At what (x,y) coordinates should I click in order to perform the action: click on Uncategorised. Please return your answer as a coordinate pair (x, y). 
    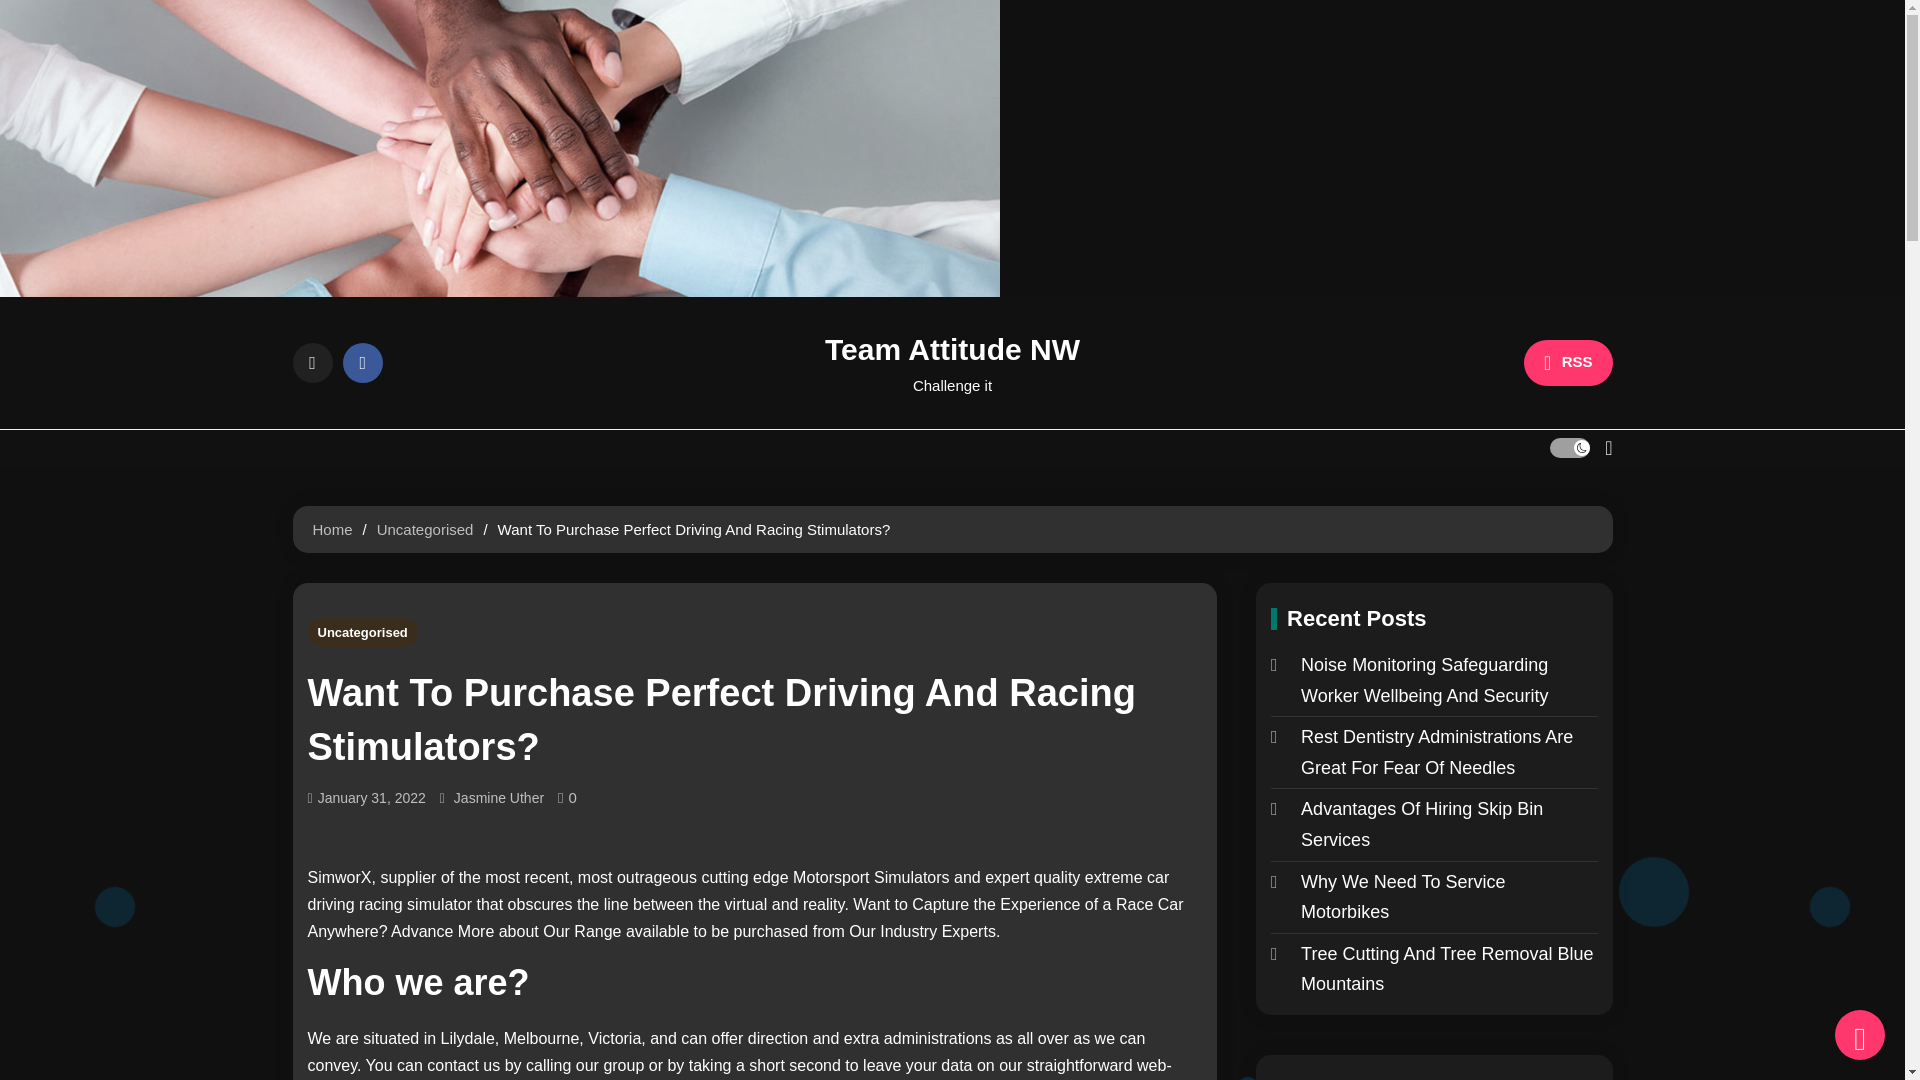
    Looking at the image, I should click on (425, 528).